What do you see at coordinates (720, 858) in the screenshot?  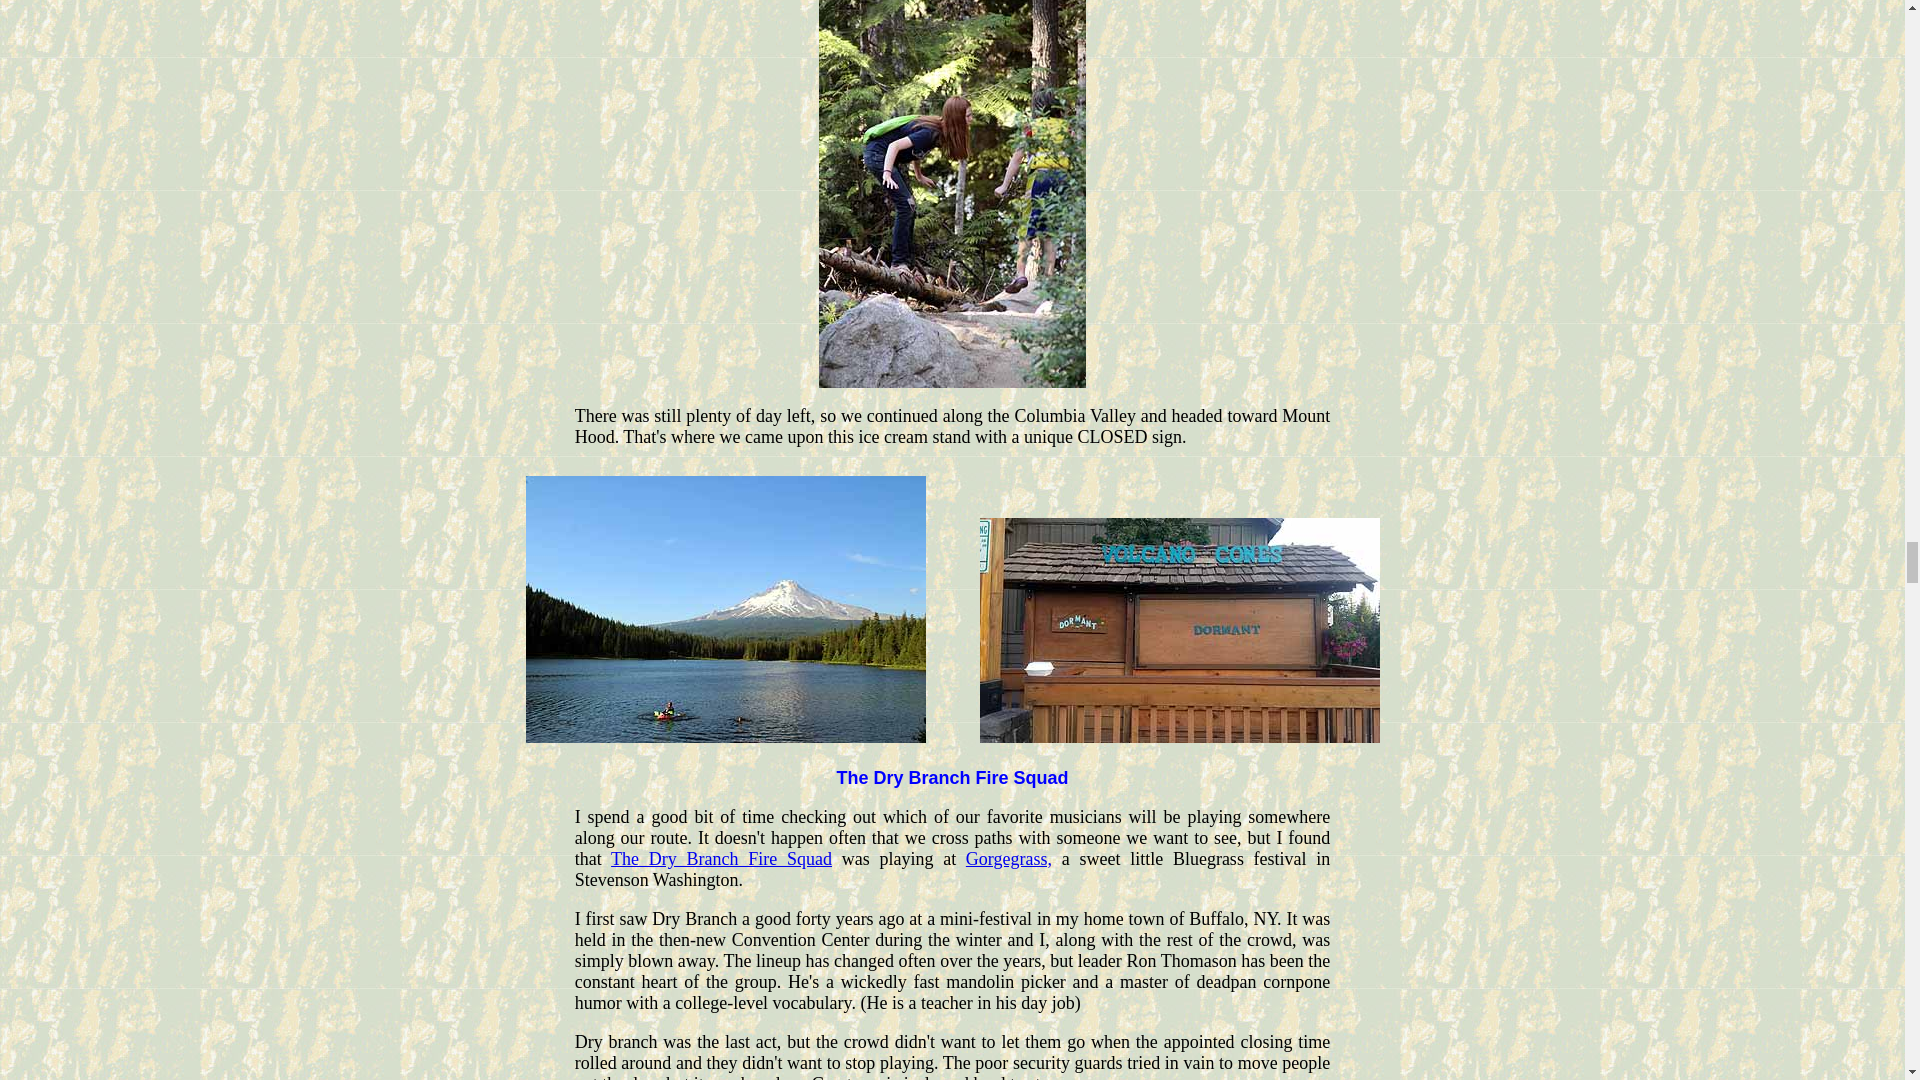 I see `The Dry Branch Fire Squad` at bounding box center [720, 858].